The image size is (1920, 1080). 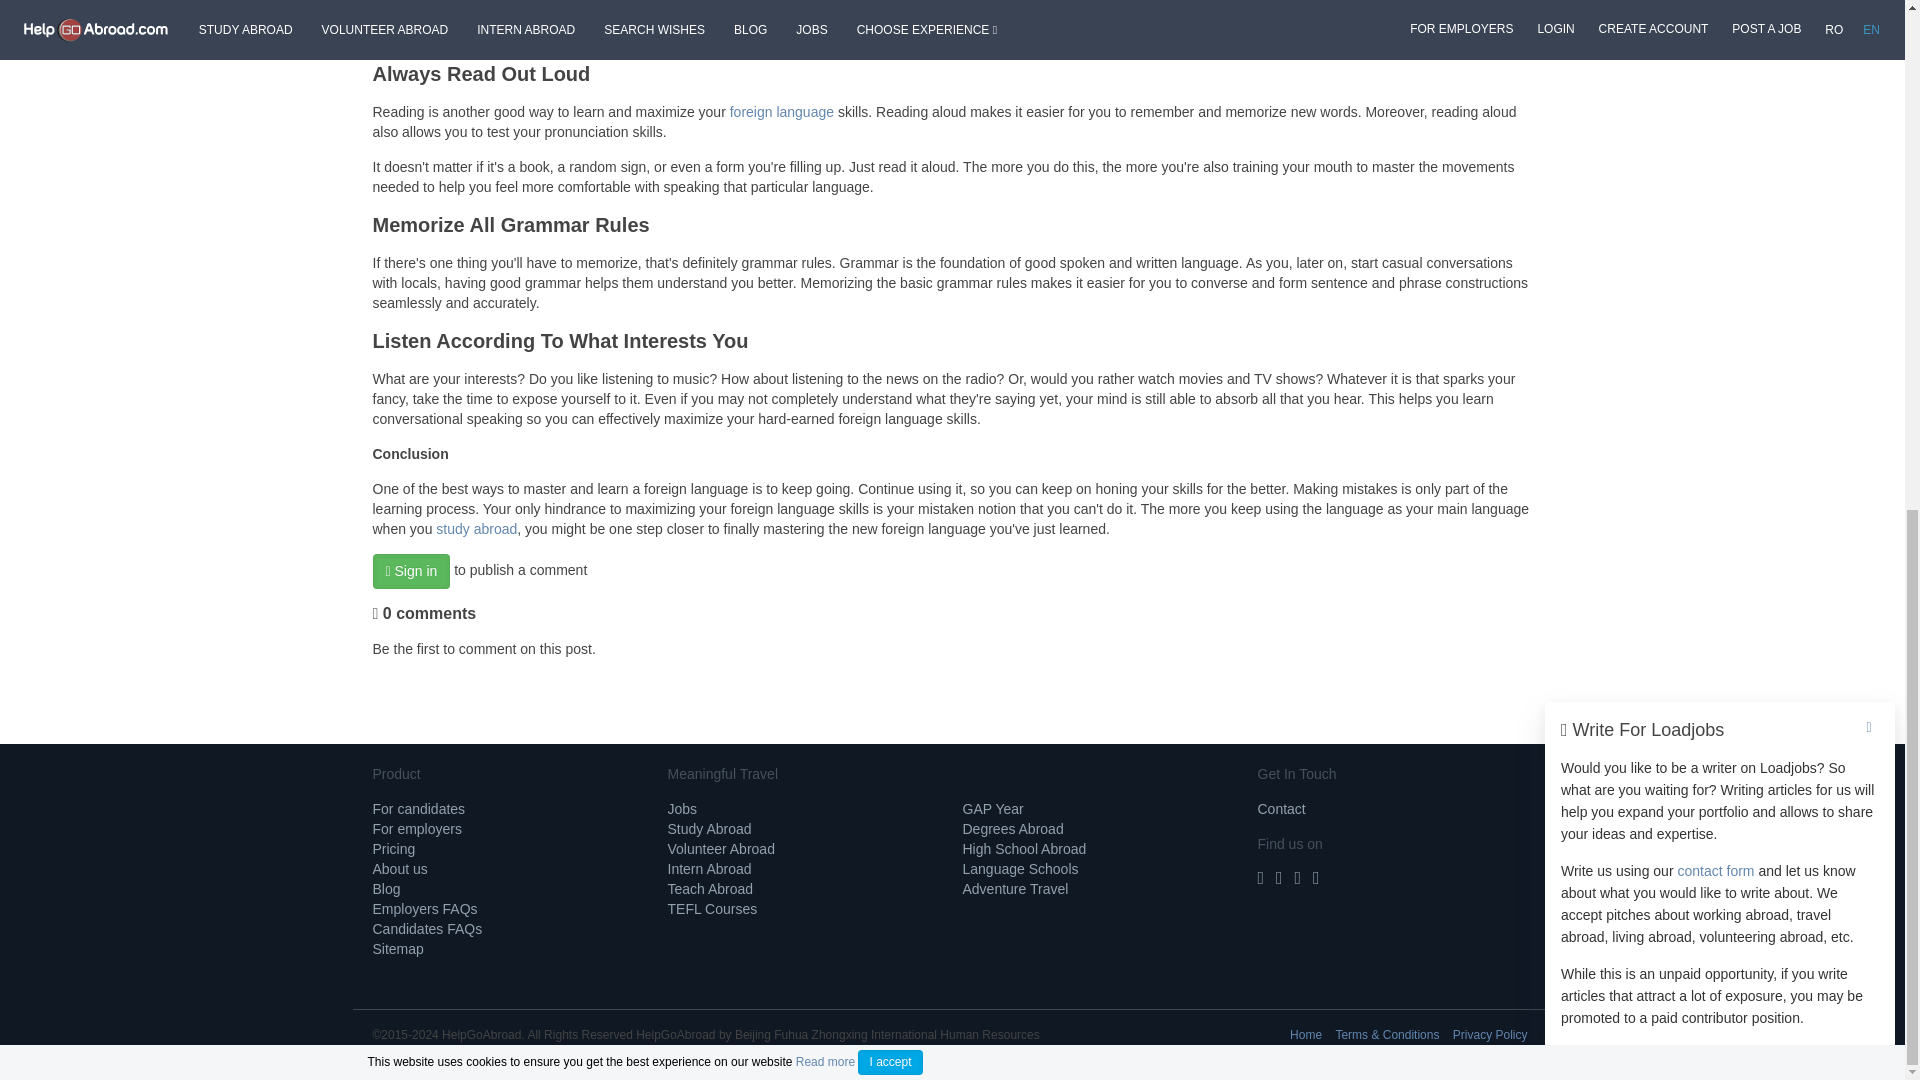 What do you see at coordinates (710, 828) in the screenshot?
I see `Study Abroad Programs` at bounding box center [710, 828].